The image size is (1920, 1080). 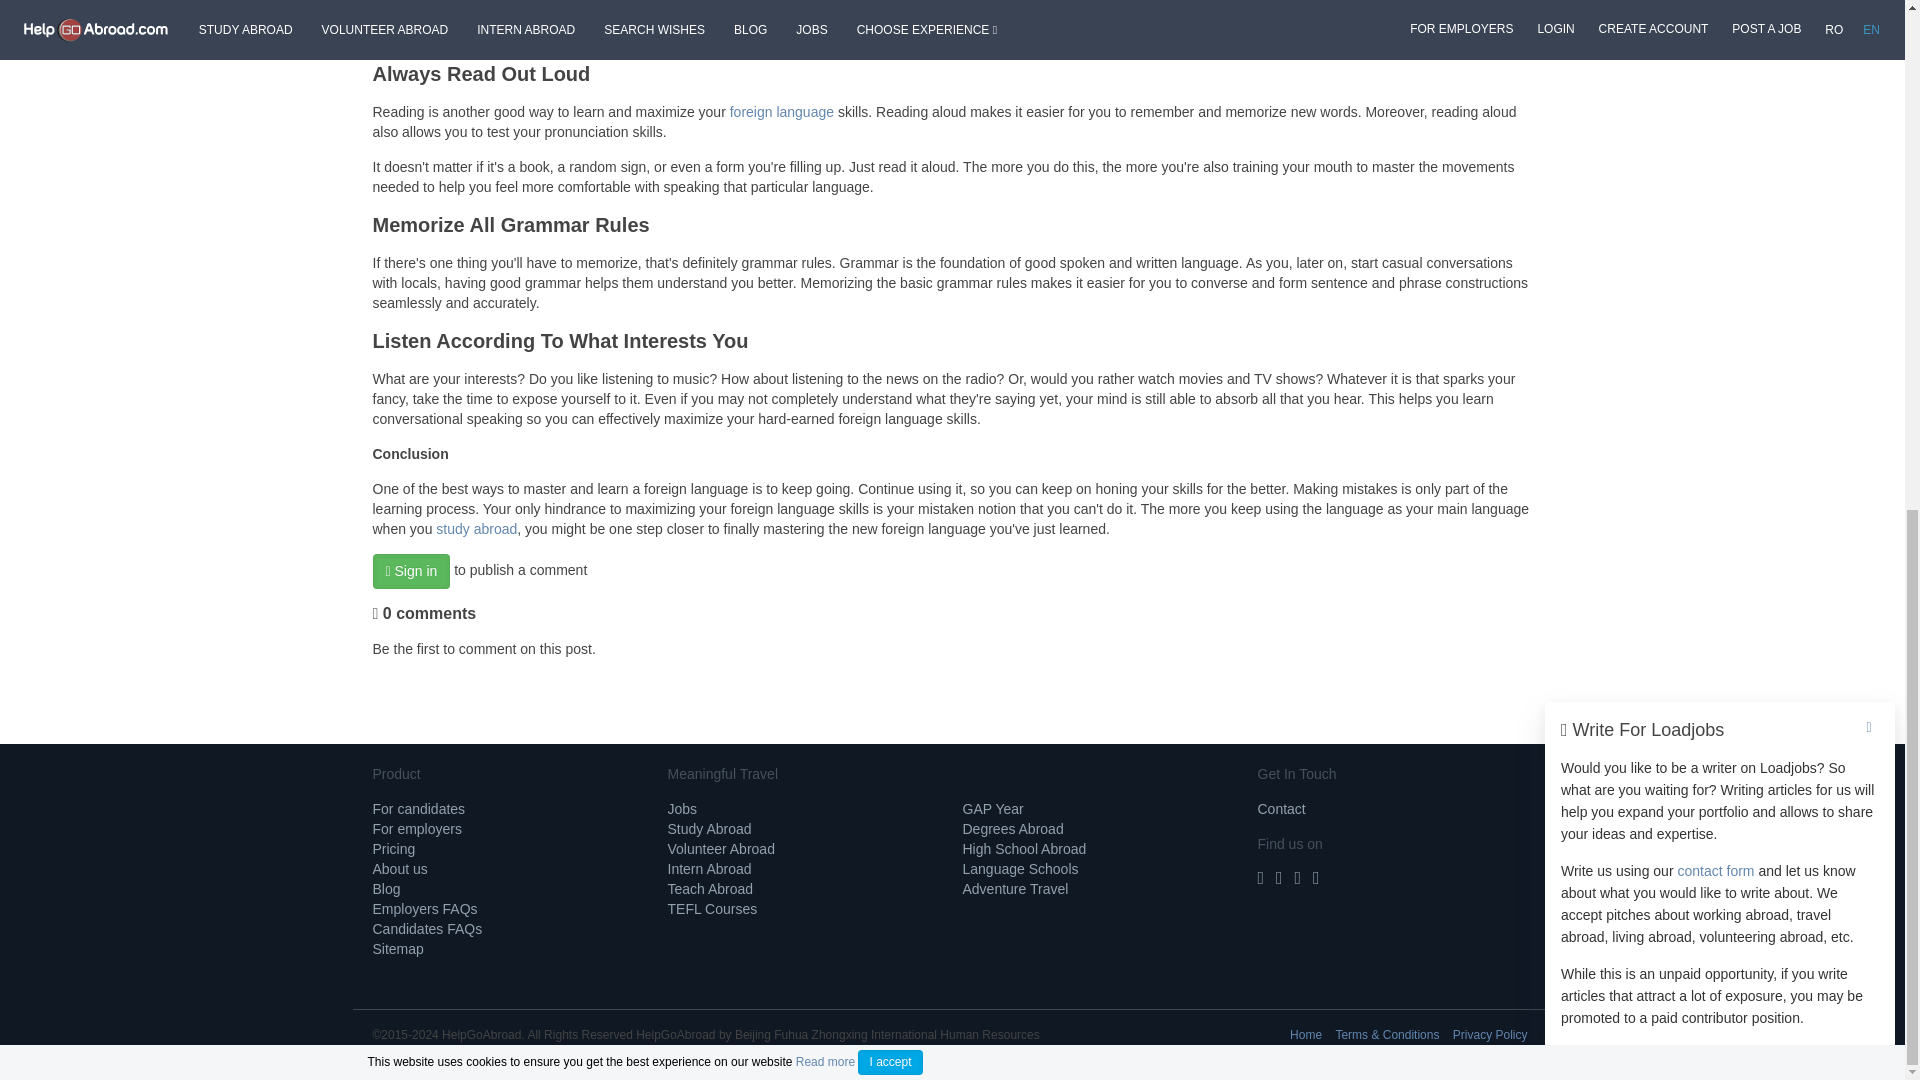 What do you see at coordinates (710, 828) in the screenshot?
I see `Study Abroad Programs` at bounding box center [710, 828].